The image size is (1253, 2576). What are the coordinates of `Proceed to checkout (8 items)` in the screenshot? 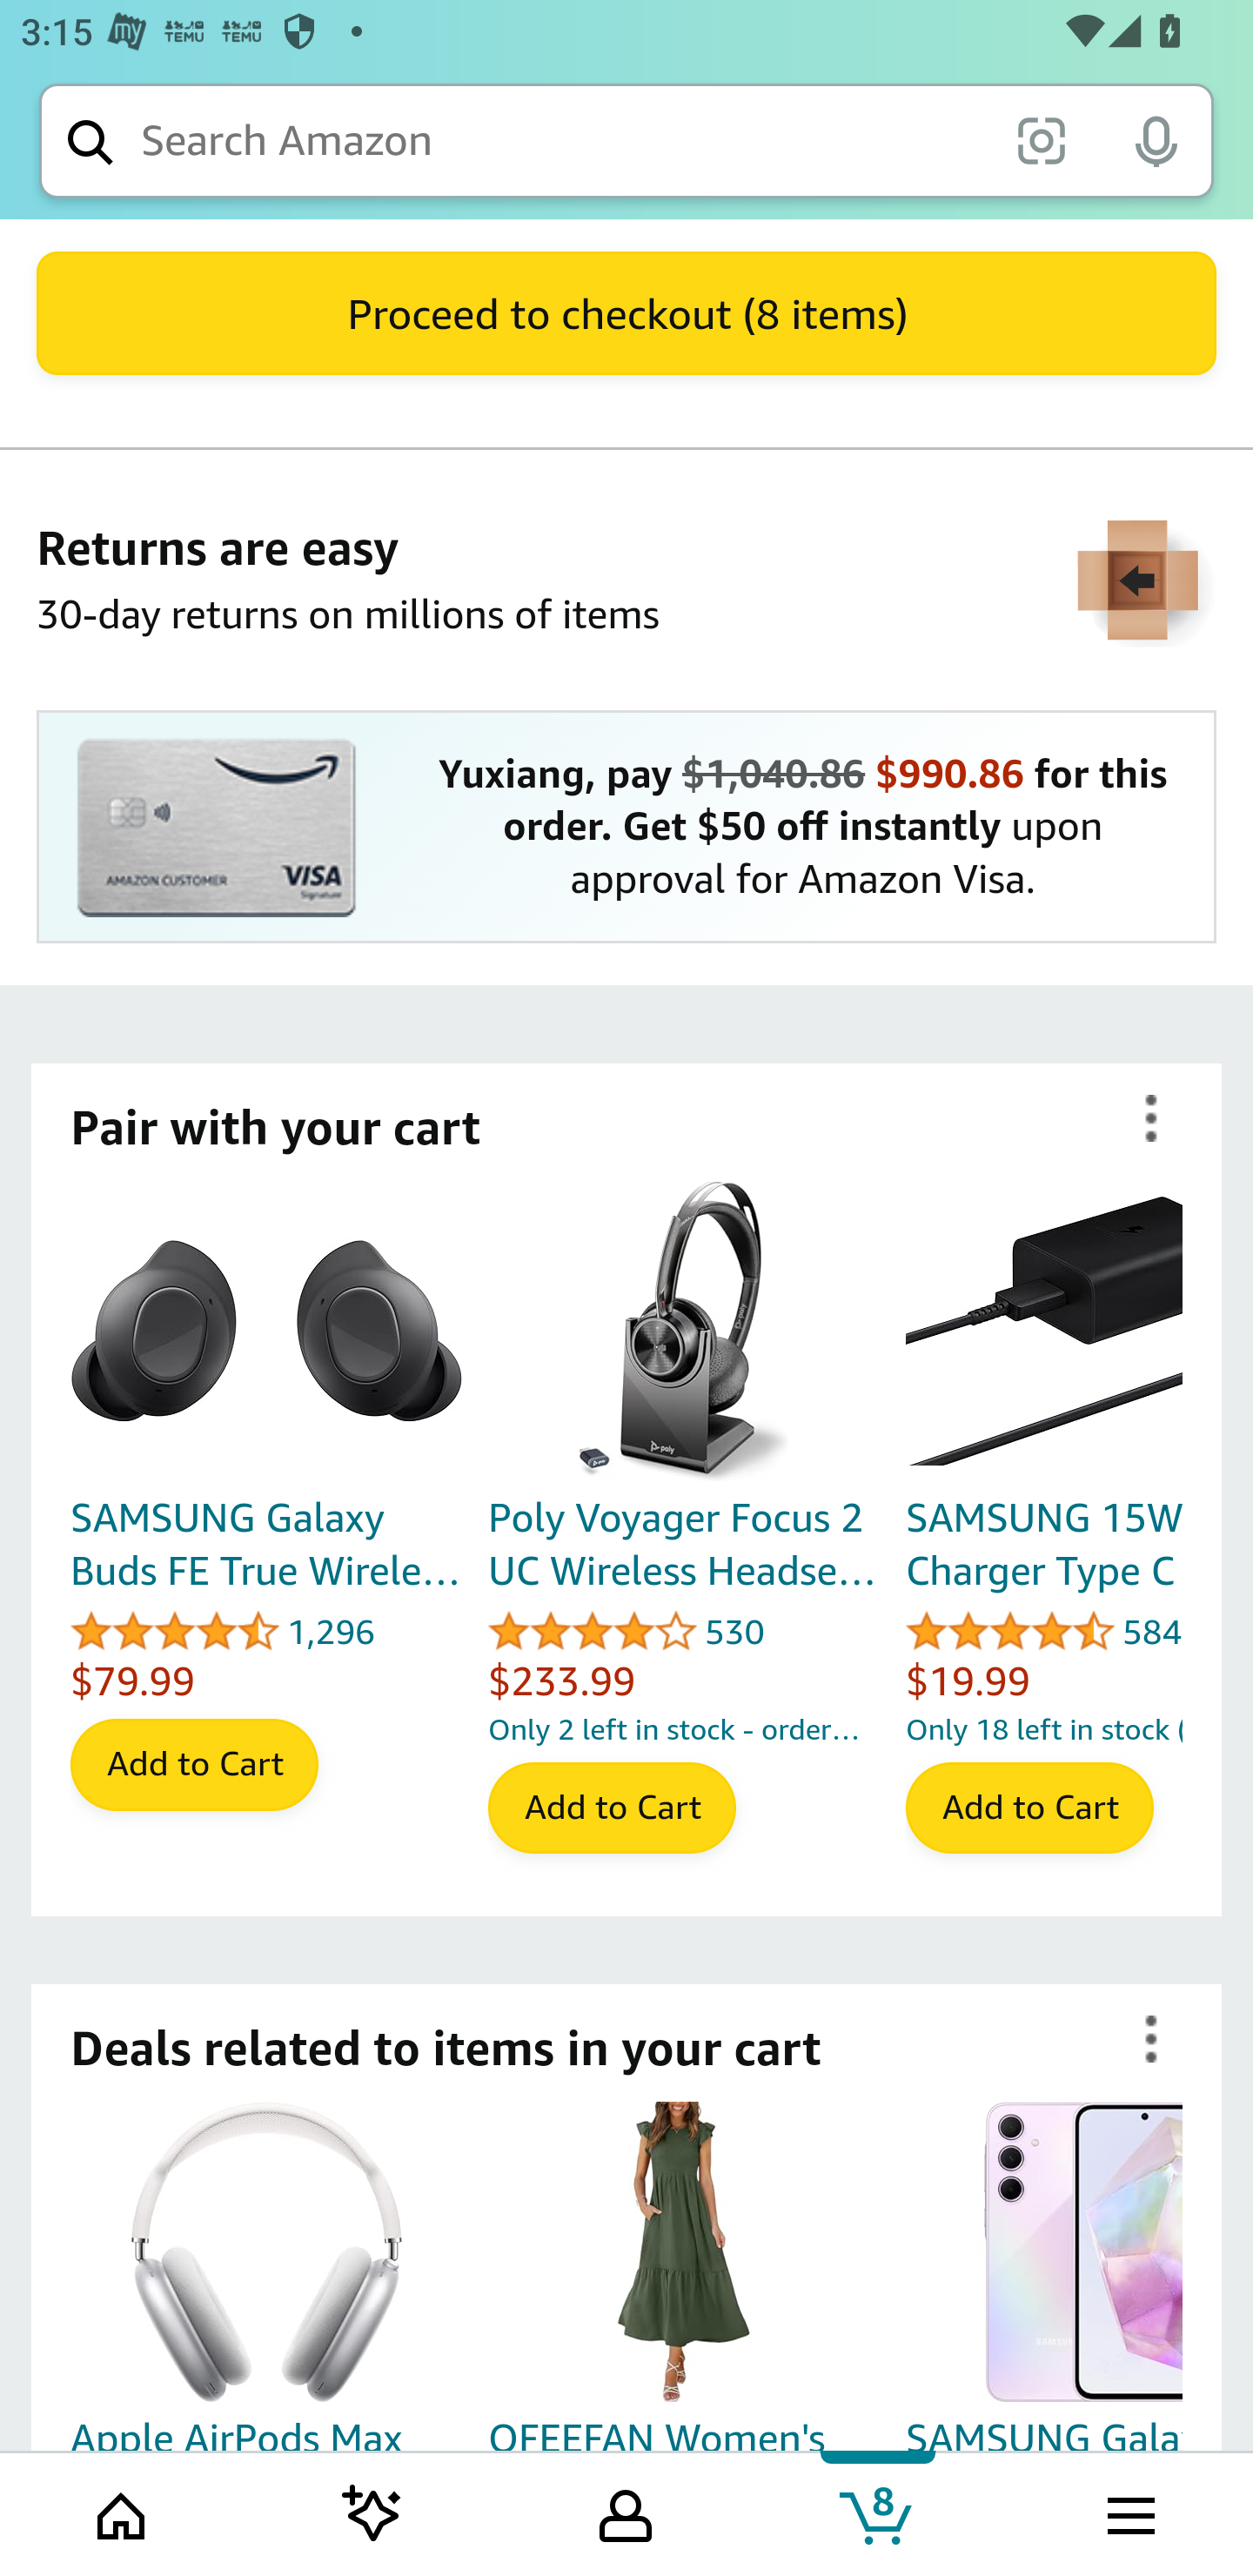 It's located at (626, 313).